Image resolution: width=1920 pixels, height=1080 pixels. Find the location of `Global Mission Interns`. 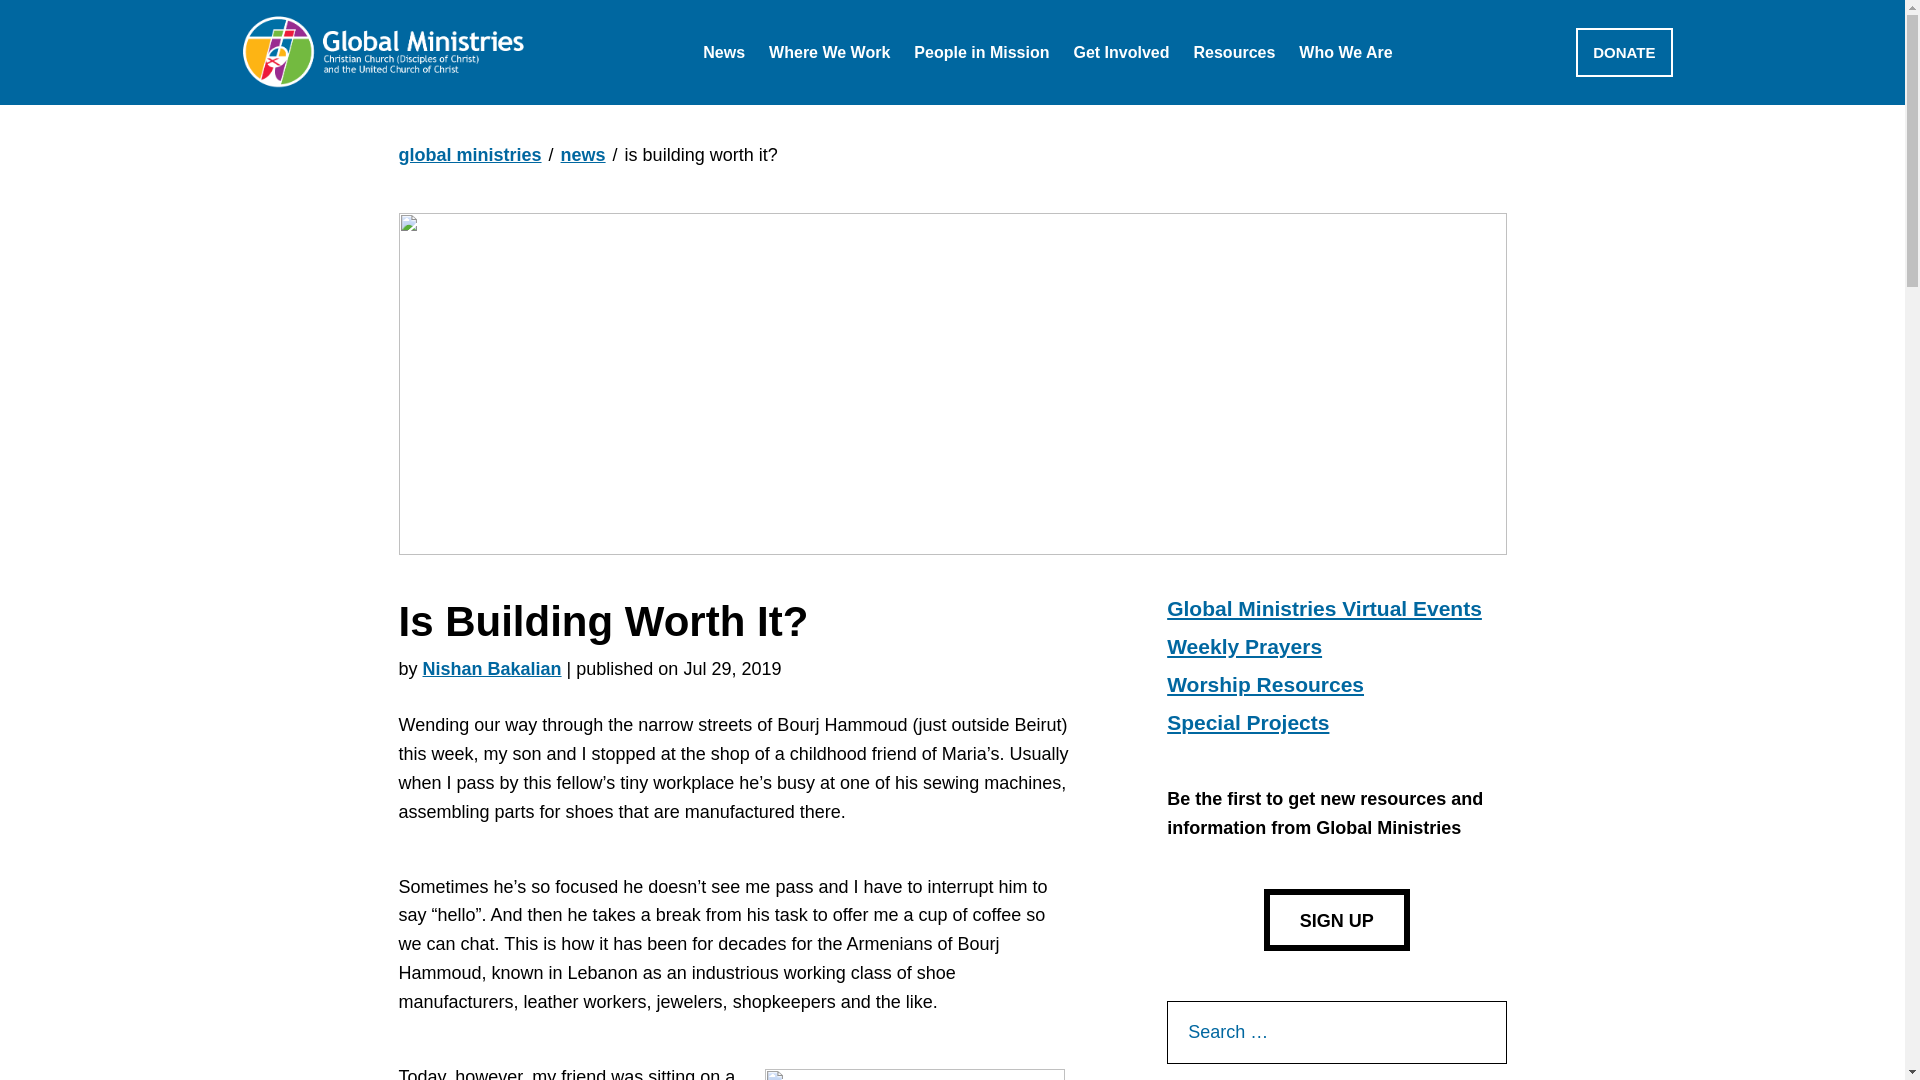

Global Mission Interns is located at coordinates (1030, 104).